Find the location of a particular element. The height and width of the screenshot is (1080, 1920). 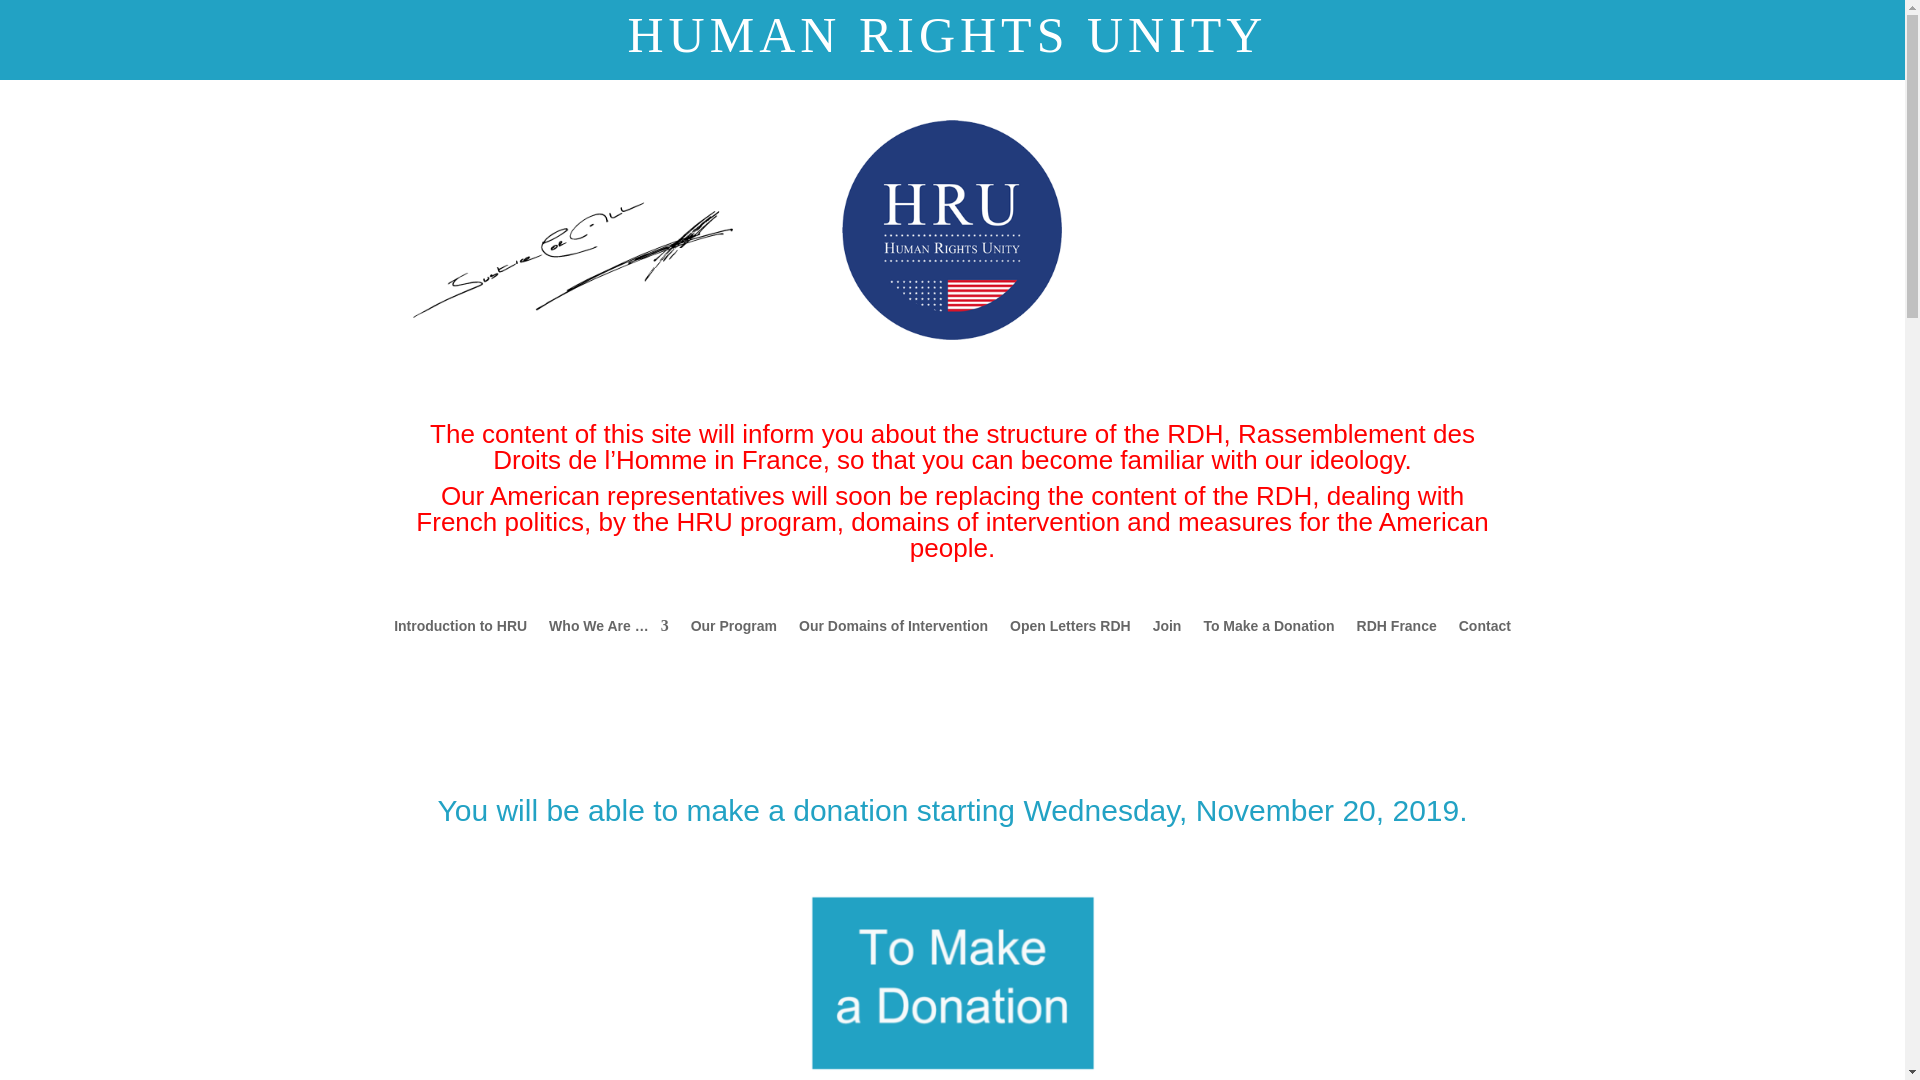

Our Domains of Intervention is located at coordinates (893, 630).